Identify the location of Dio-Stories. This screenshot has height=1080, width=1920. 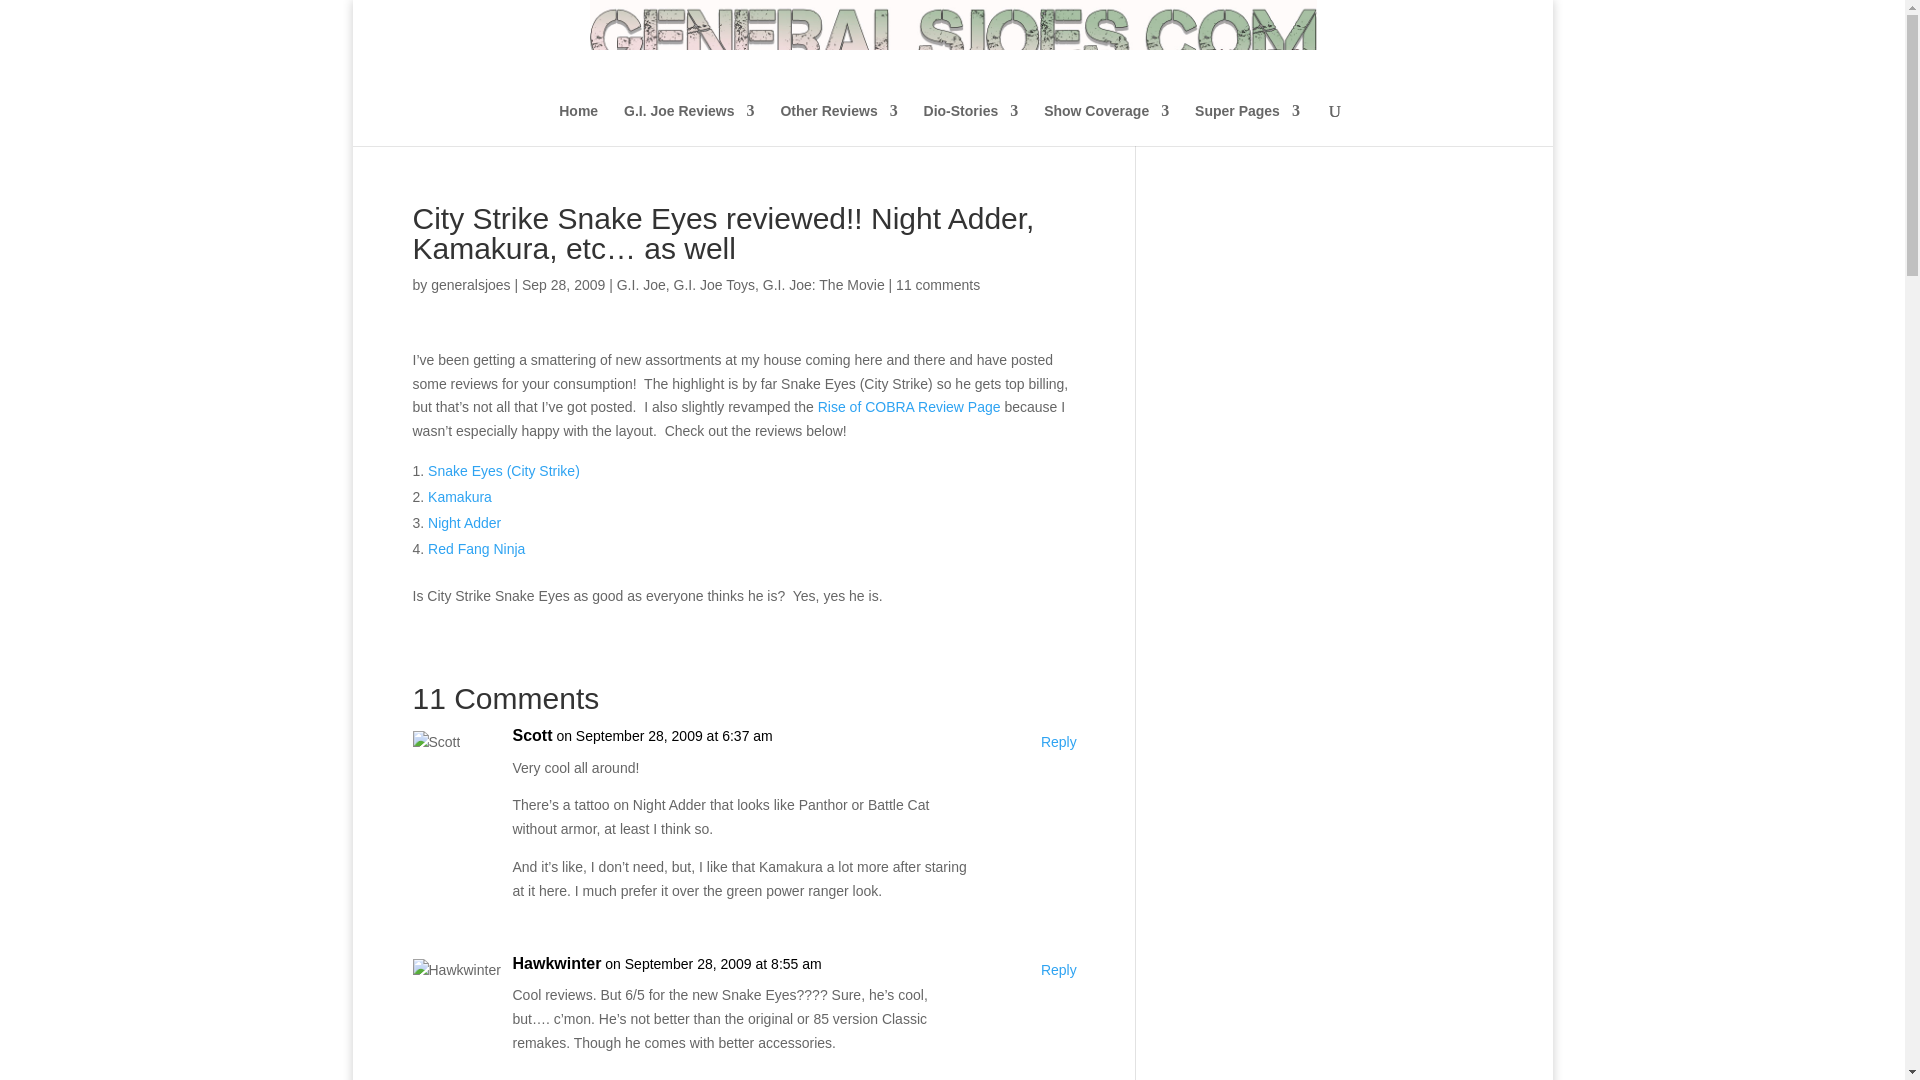
(971, 124).